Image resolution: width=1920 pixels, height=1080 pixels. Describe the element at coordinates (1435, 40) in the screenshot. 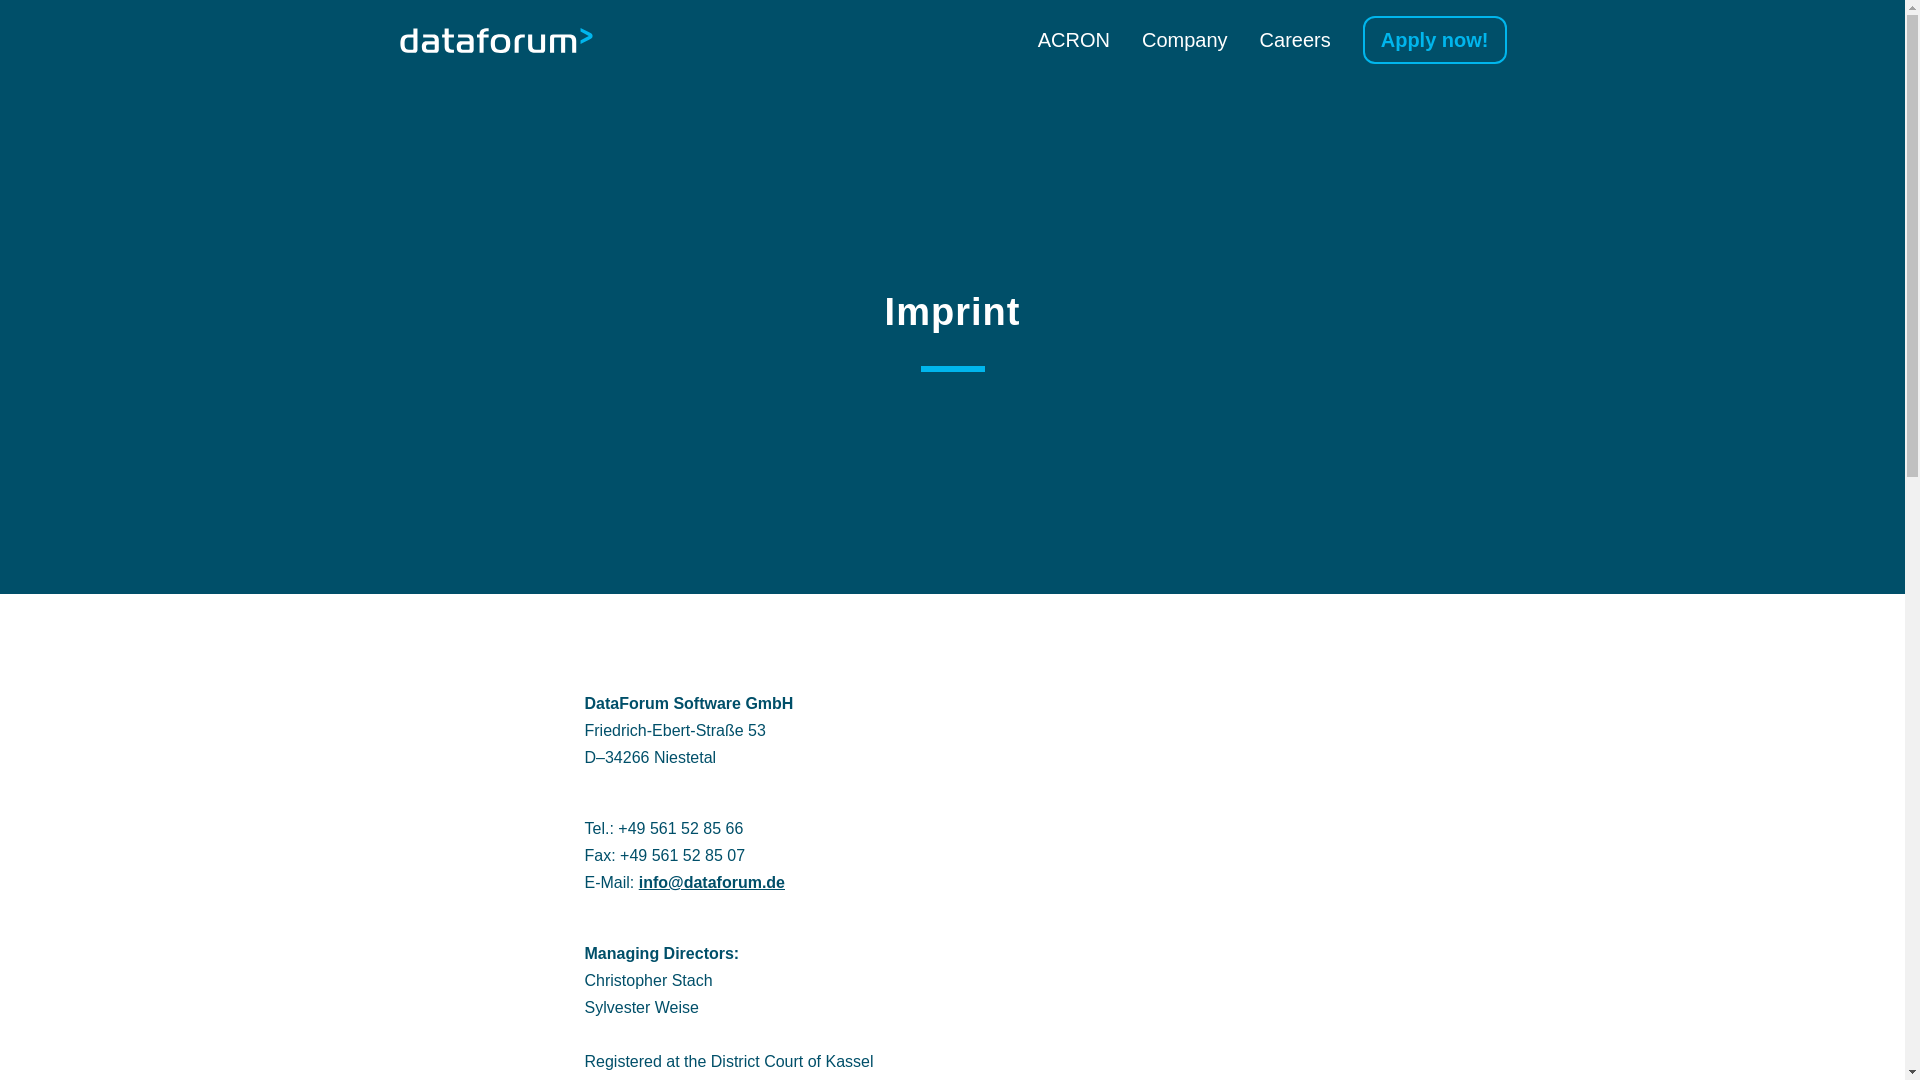

I see `Apply now!` at that location.